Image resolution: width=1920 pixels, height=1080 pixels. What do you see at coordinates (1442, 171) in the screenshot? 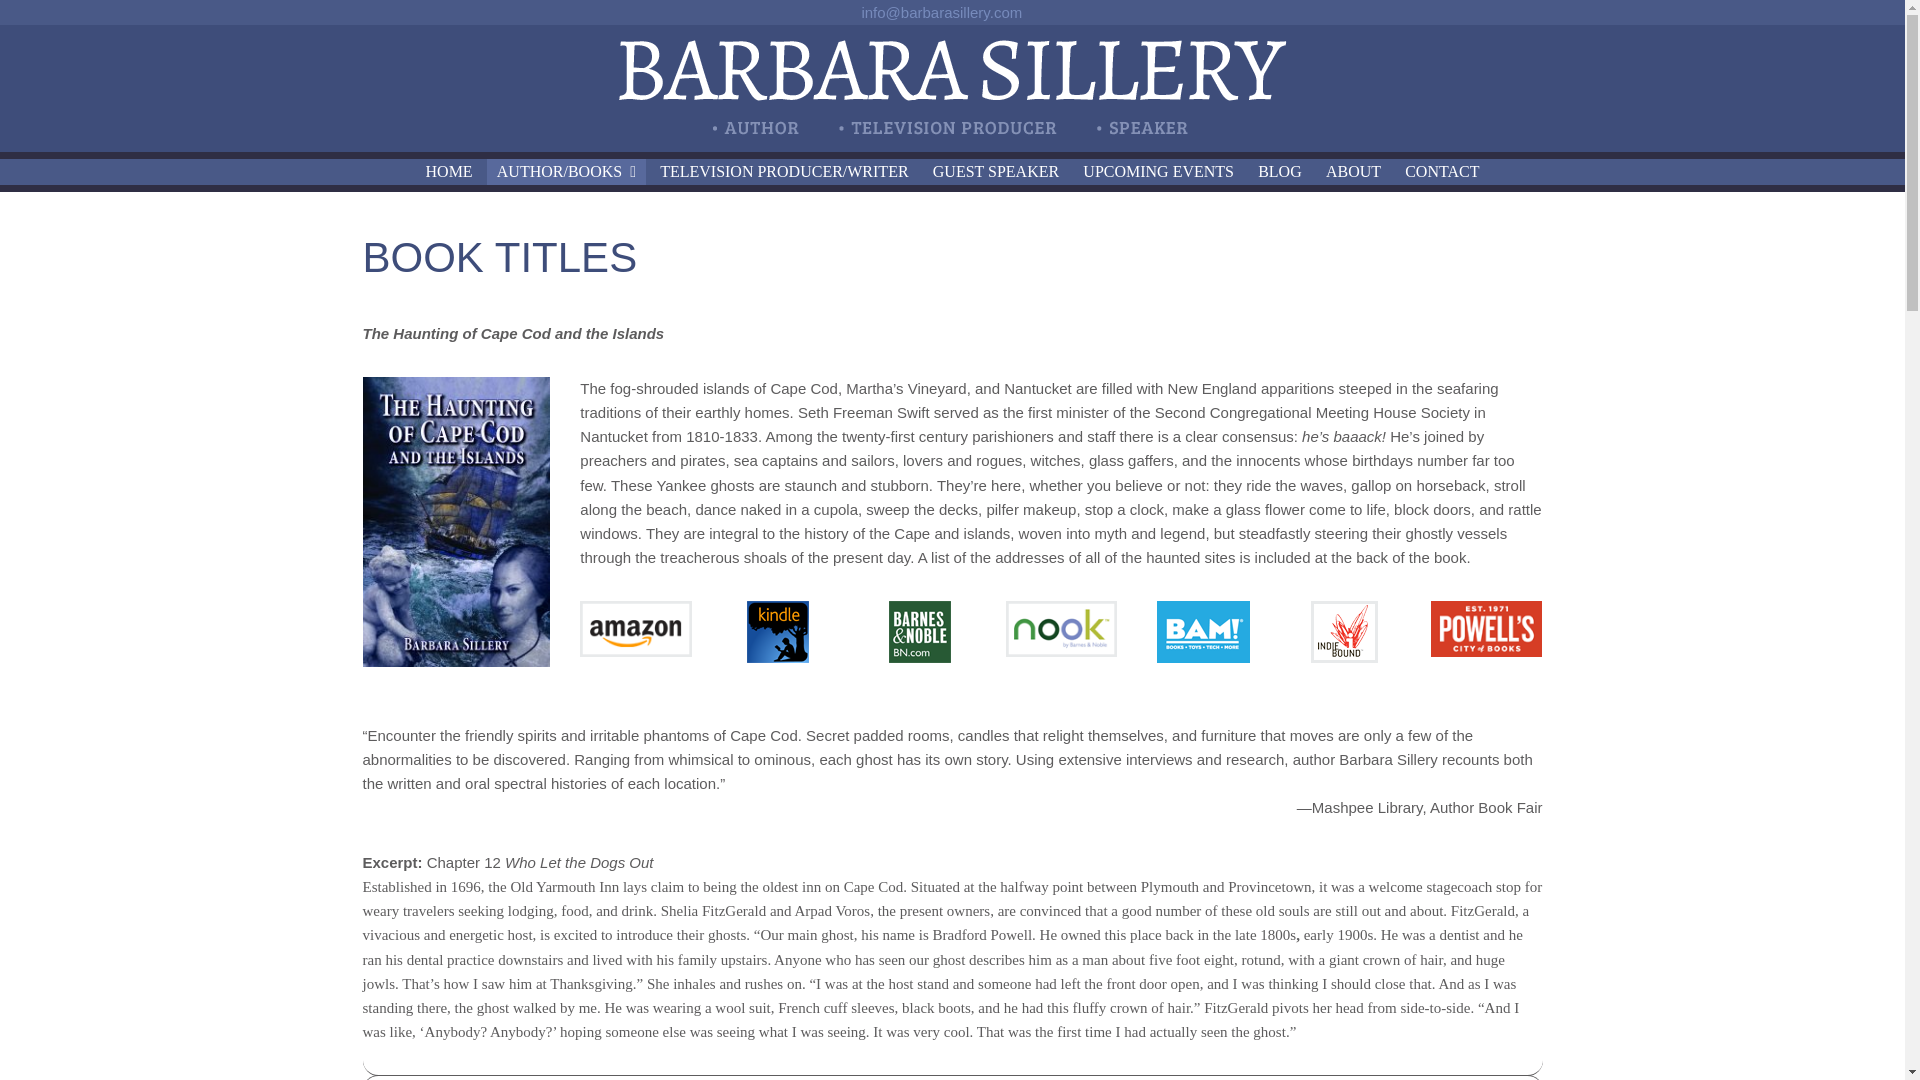
I see `CONTACT` at bounding box center [1442, 171].